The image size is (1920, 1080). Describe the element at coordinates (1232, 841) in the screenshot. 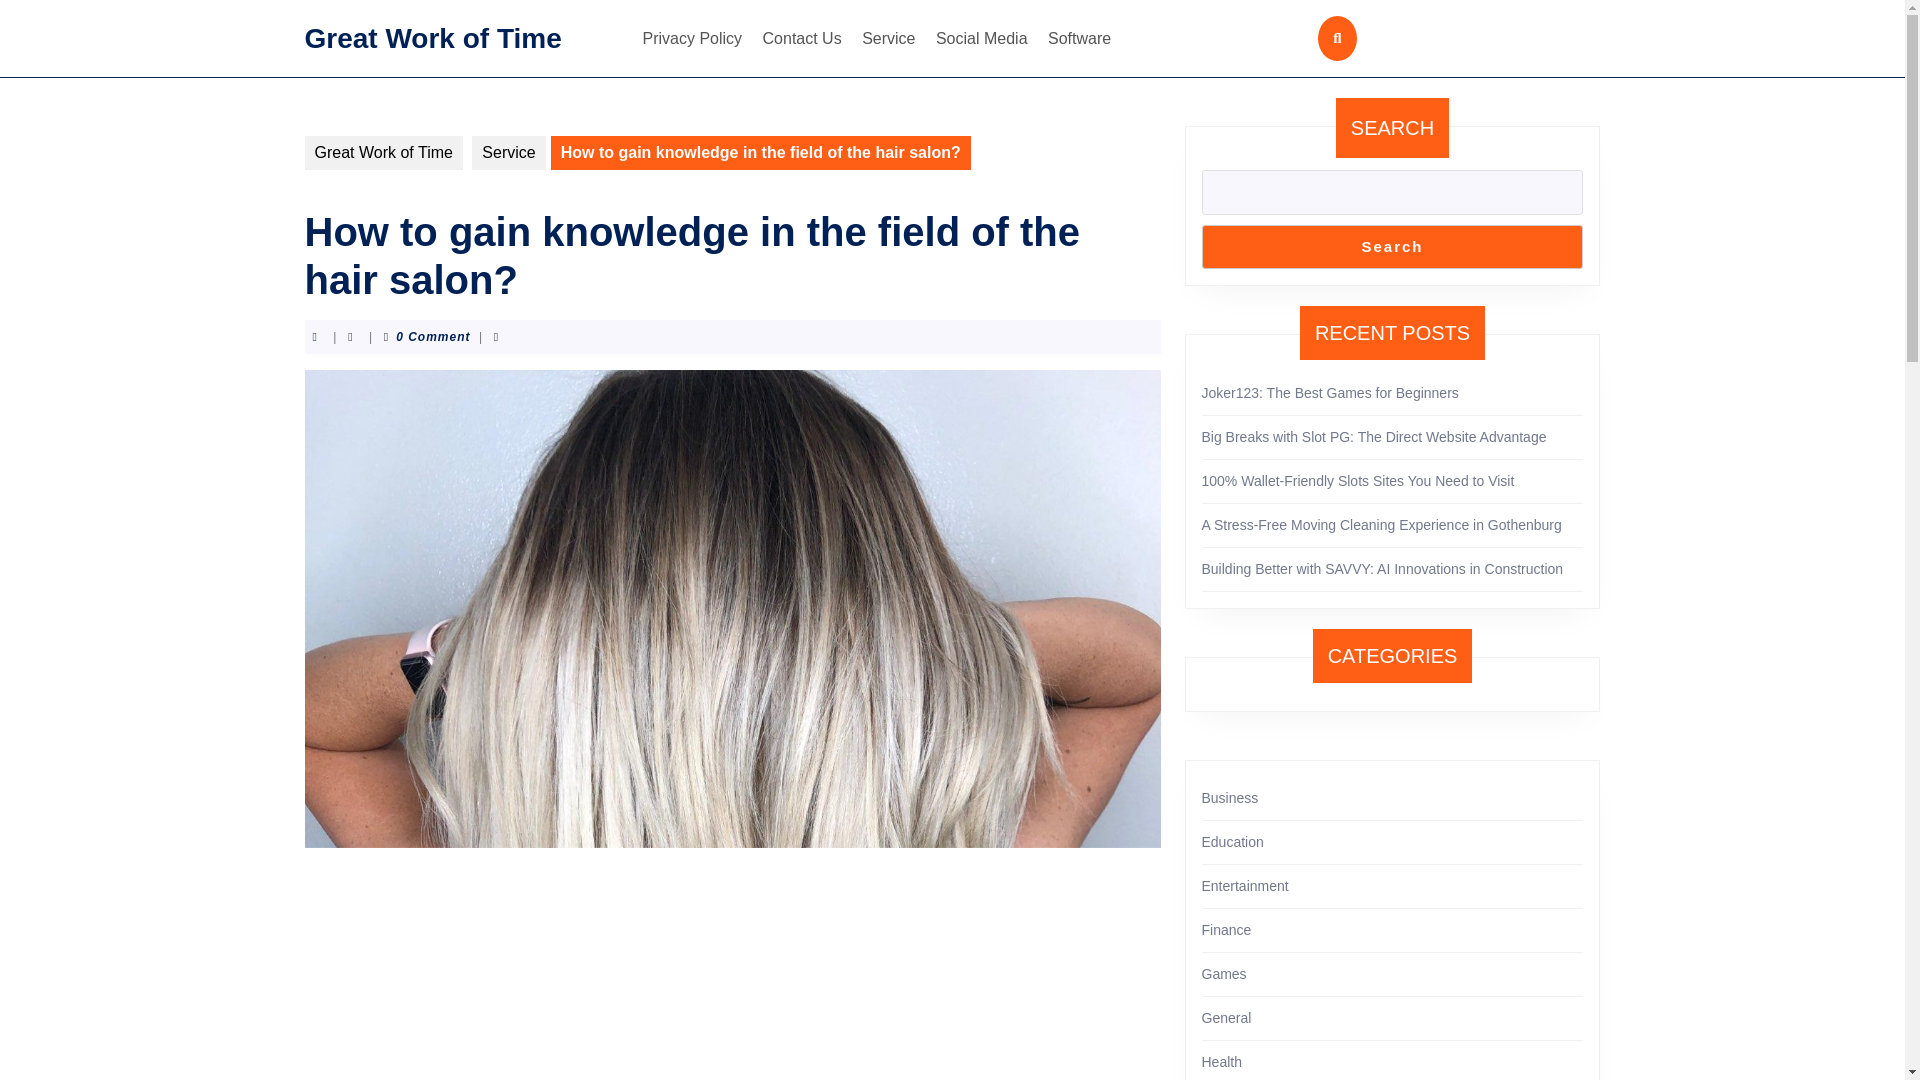

I see `Education` at that location.